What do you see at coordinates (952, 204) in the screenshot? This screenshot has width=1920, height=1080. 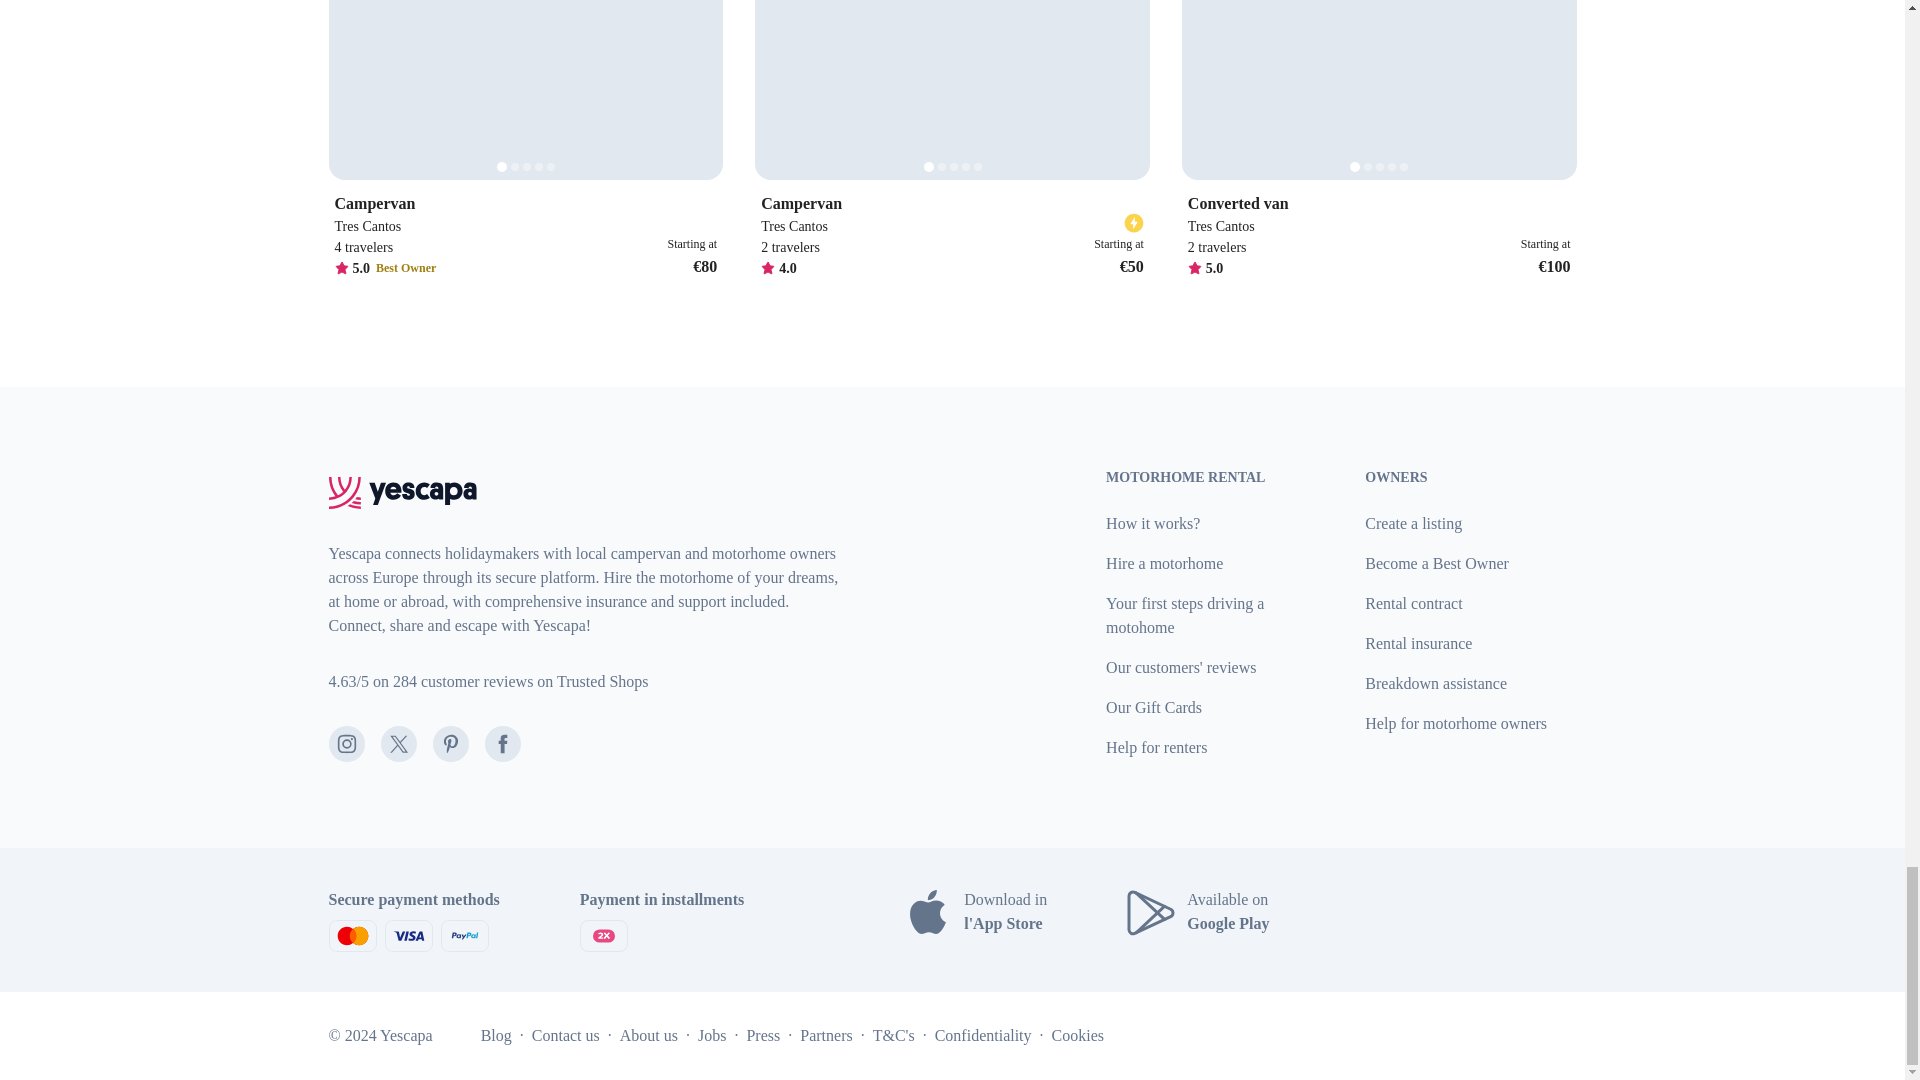 I see `Campervan` at bounding box center [952, 204].